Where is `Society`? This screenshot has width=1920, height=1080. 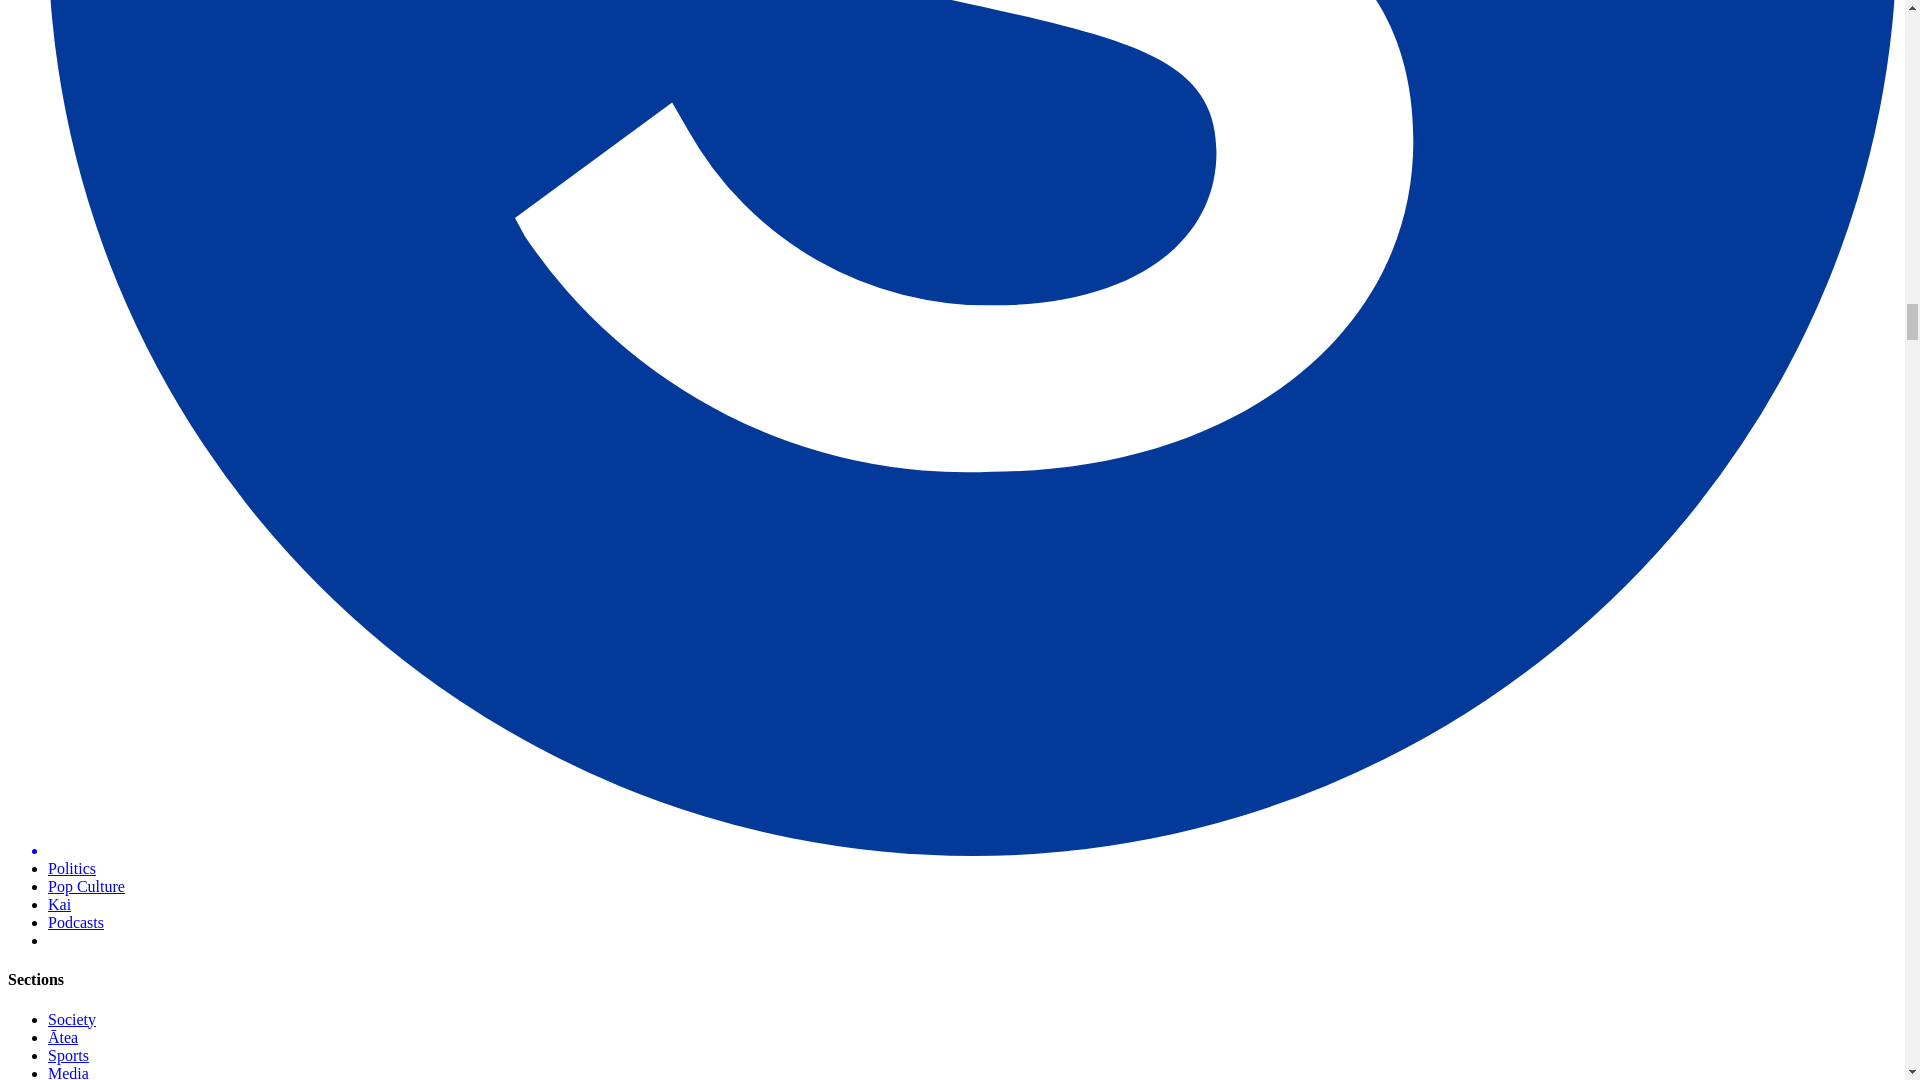
Society is located at coordinates (72, 1019).